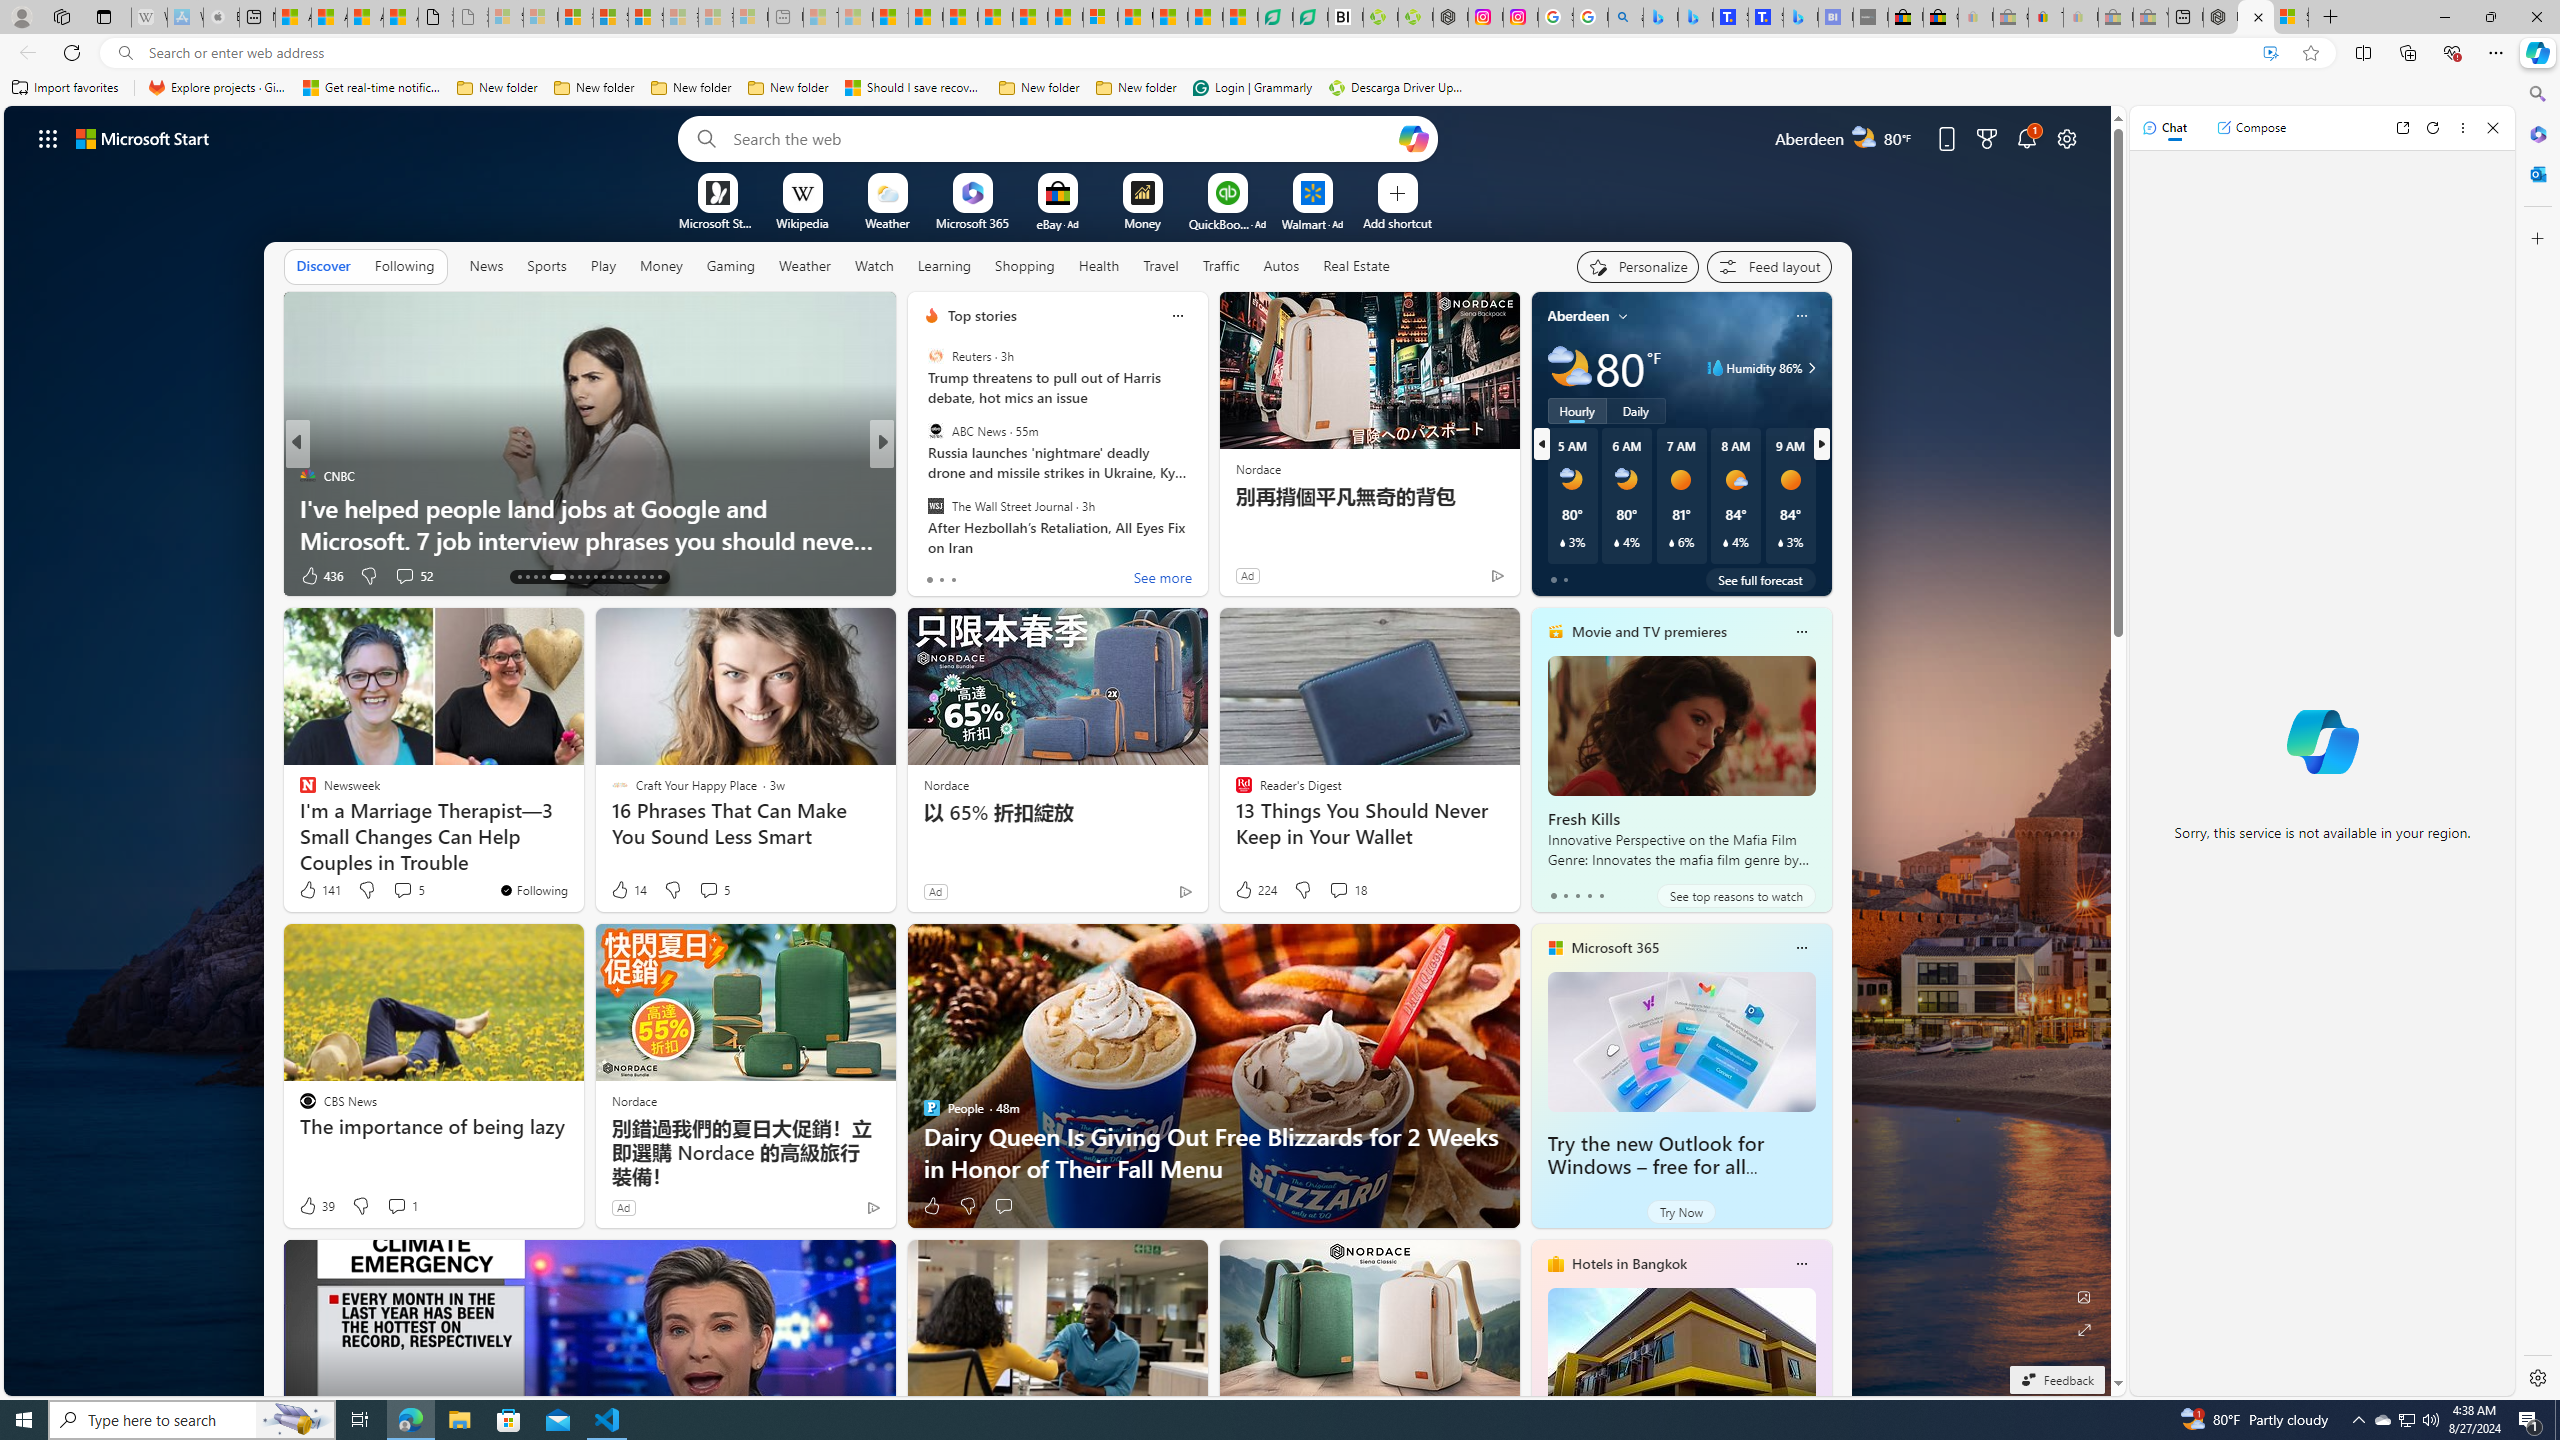 The image size is (2560, 1440). What do you see at coordinates (413, 576) in the screenshot?
I see `View comments 52 Comment` at bounding box center [413, 576].